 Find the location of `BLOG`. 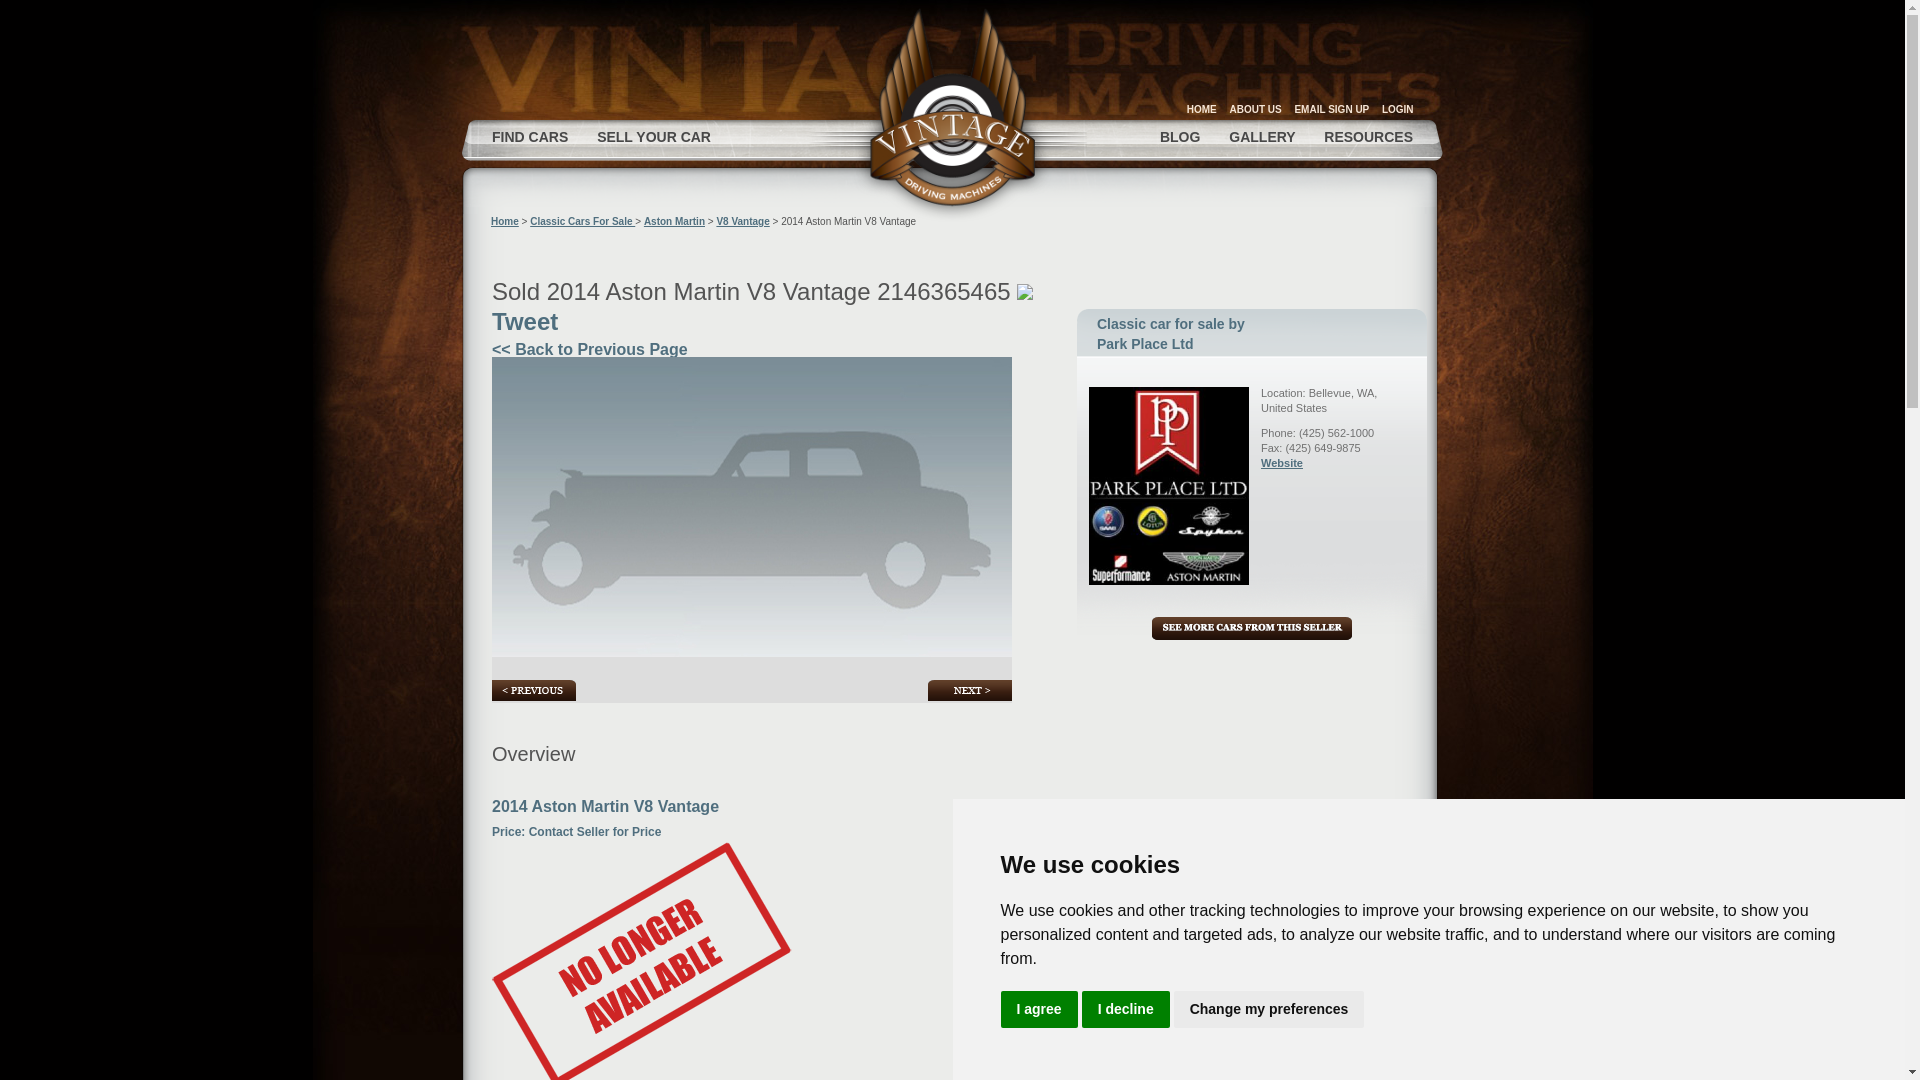

BLOG is located at coordinates (1180, 136).